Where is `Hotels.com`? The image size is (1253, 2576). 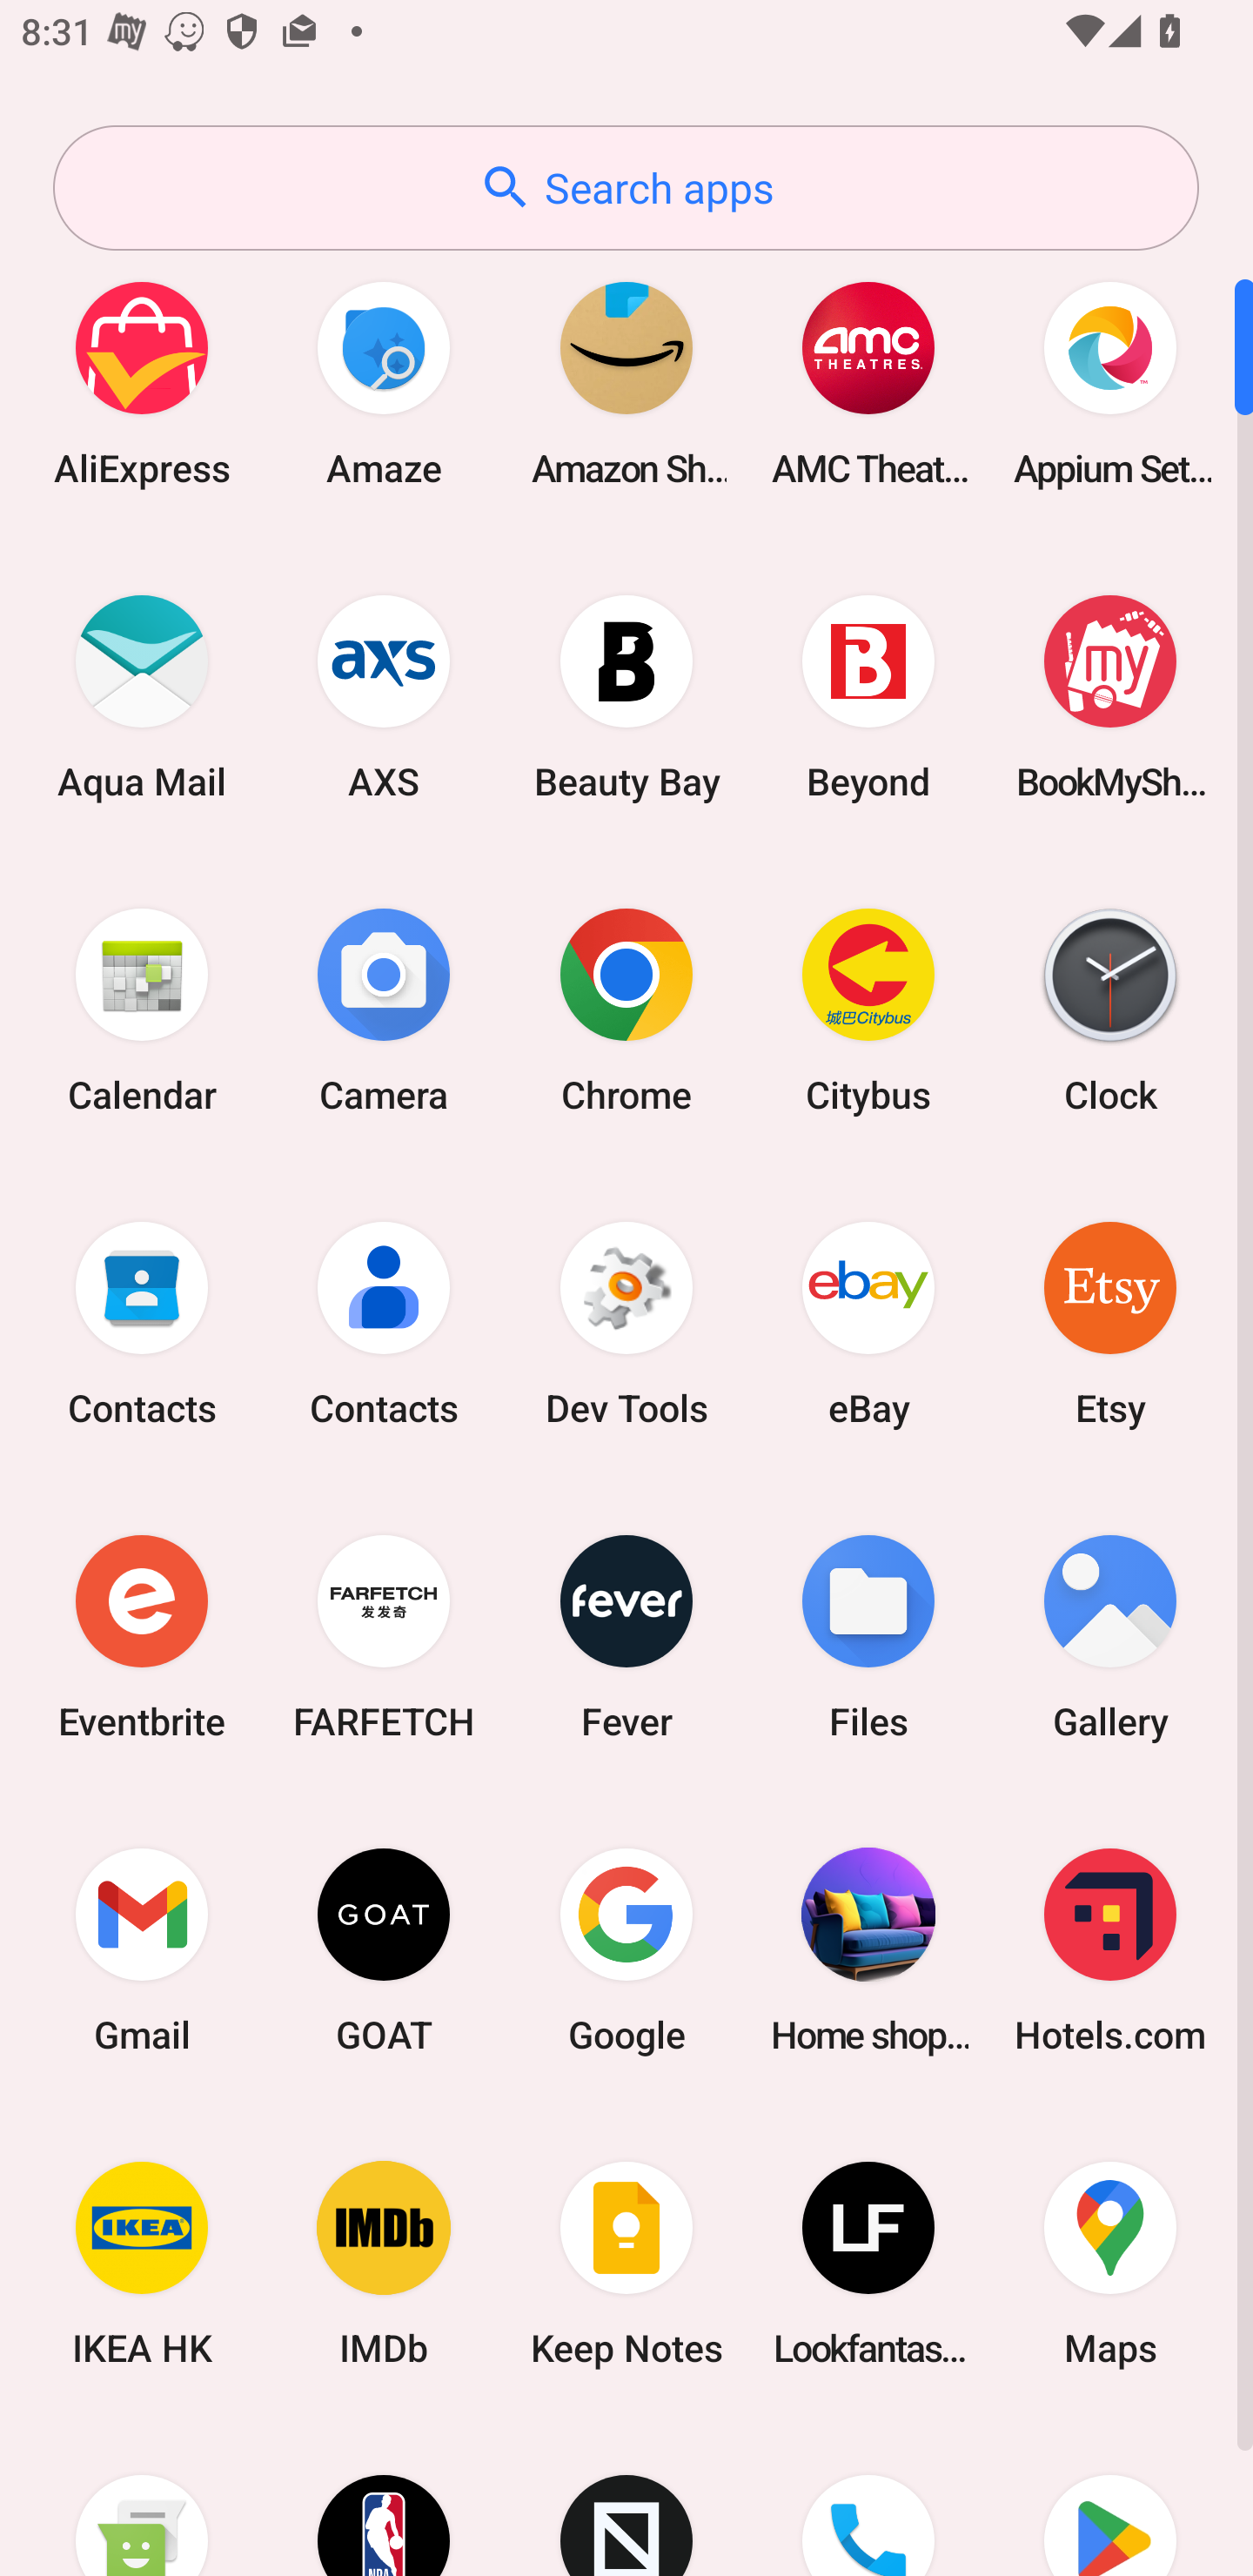
Hotels.com is located at coordinates (1110, 1949).